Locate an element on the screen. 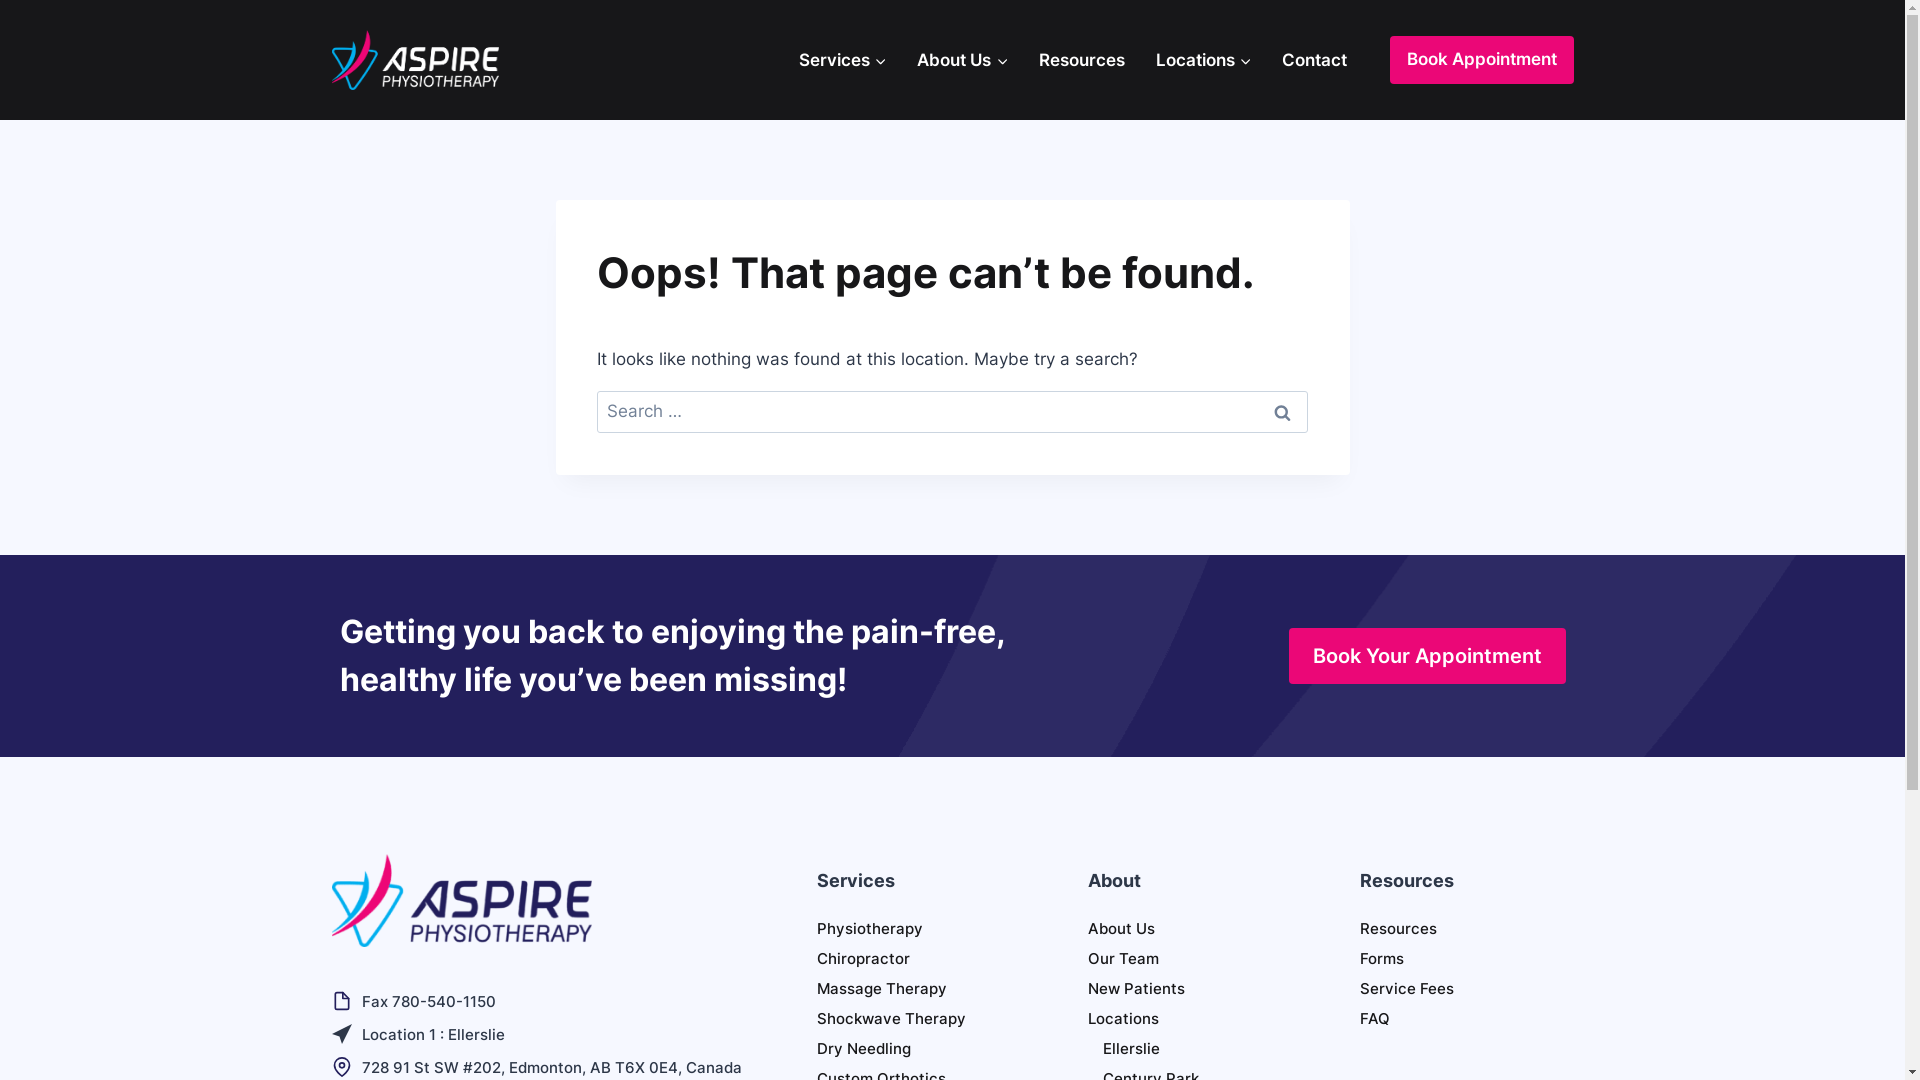  Ellerslie is located at coordinates (1202, 1049).